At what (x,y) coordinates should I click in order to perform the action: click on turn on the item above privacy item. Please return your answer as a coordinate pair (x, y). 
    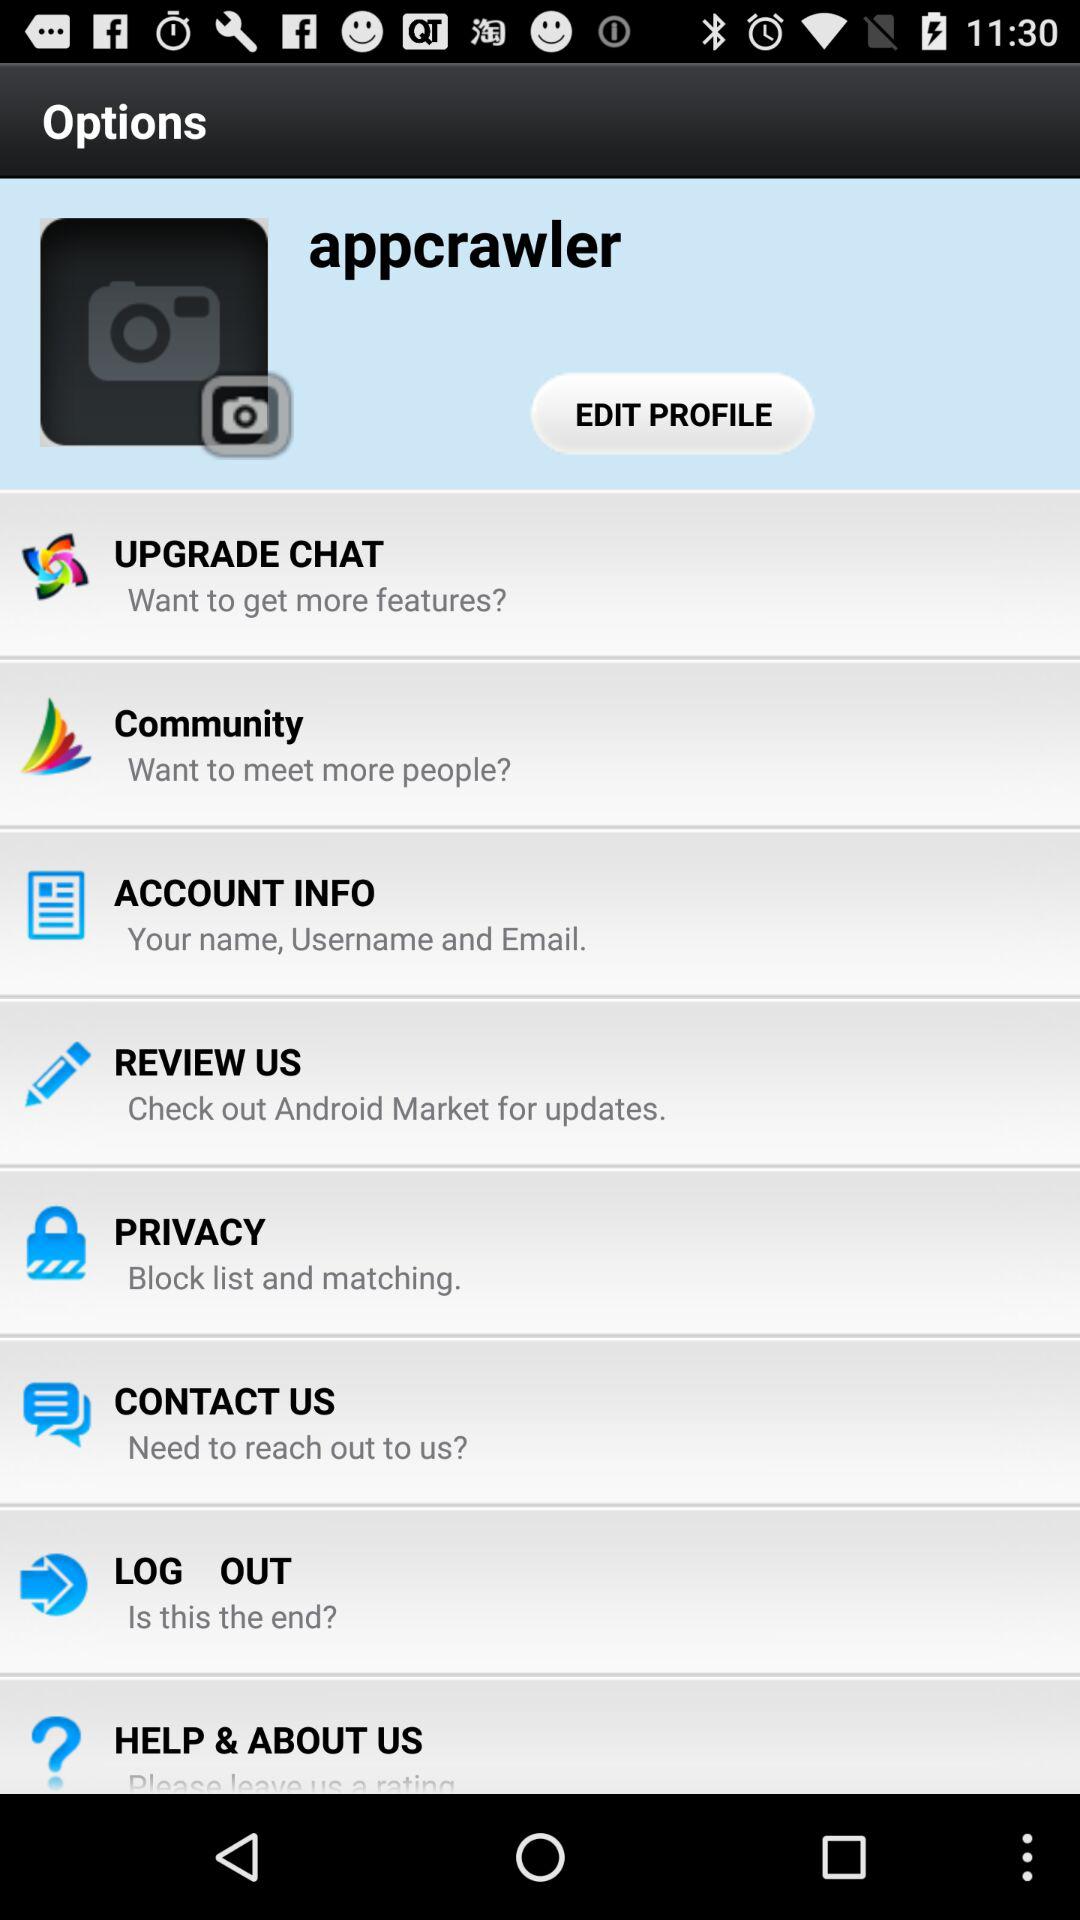
    Looking at the image, I should click on (396, 1107).